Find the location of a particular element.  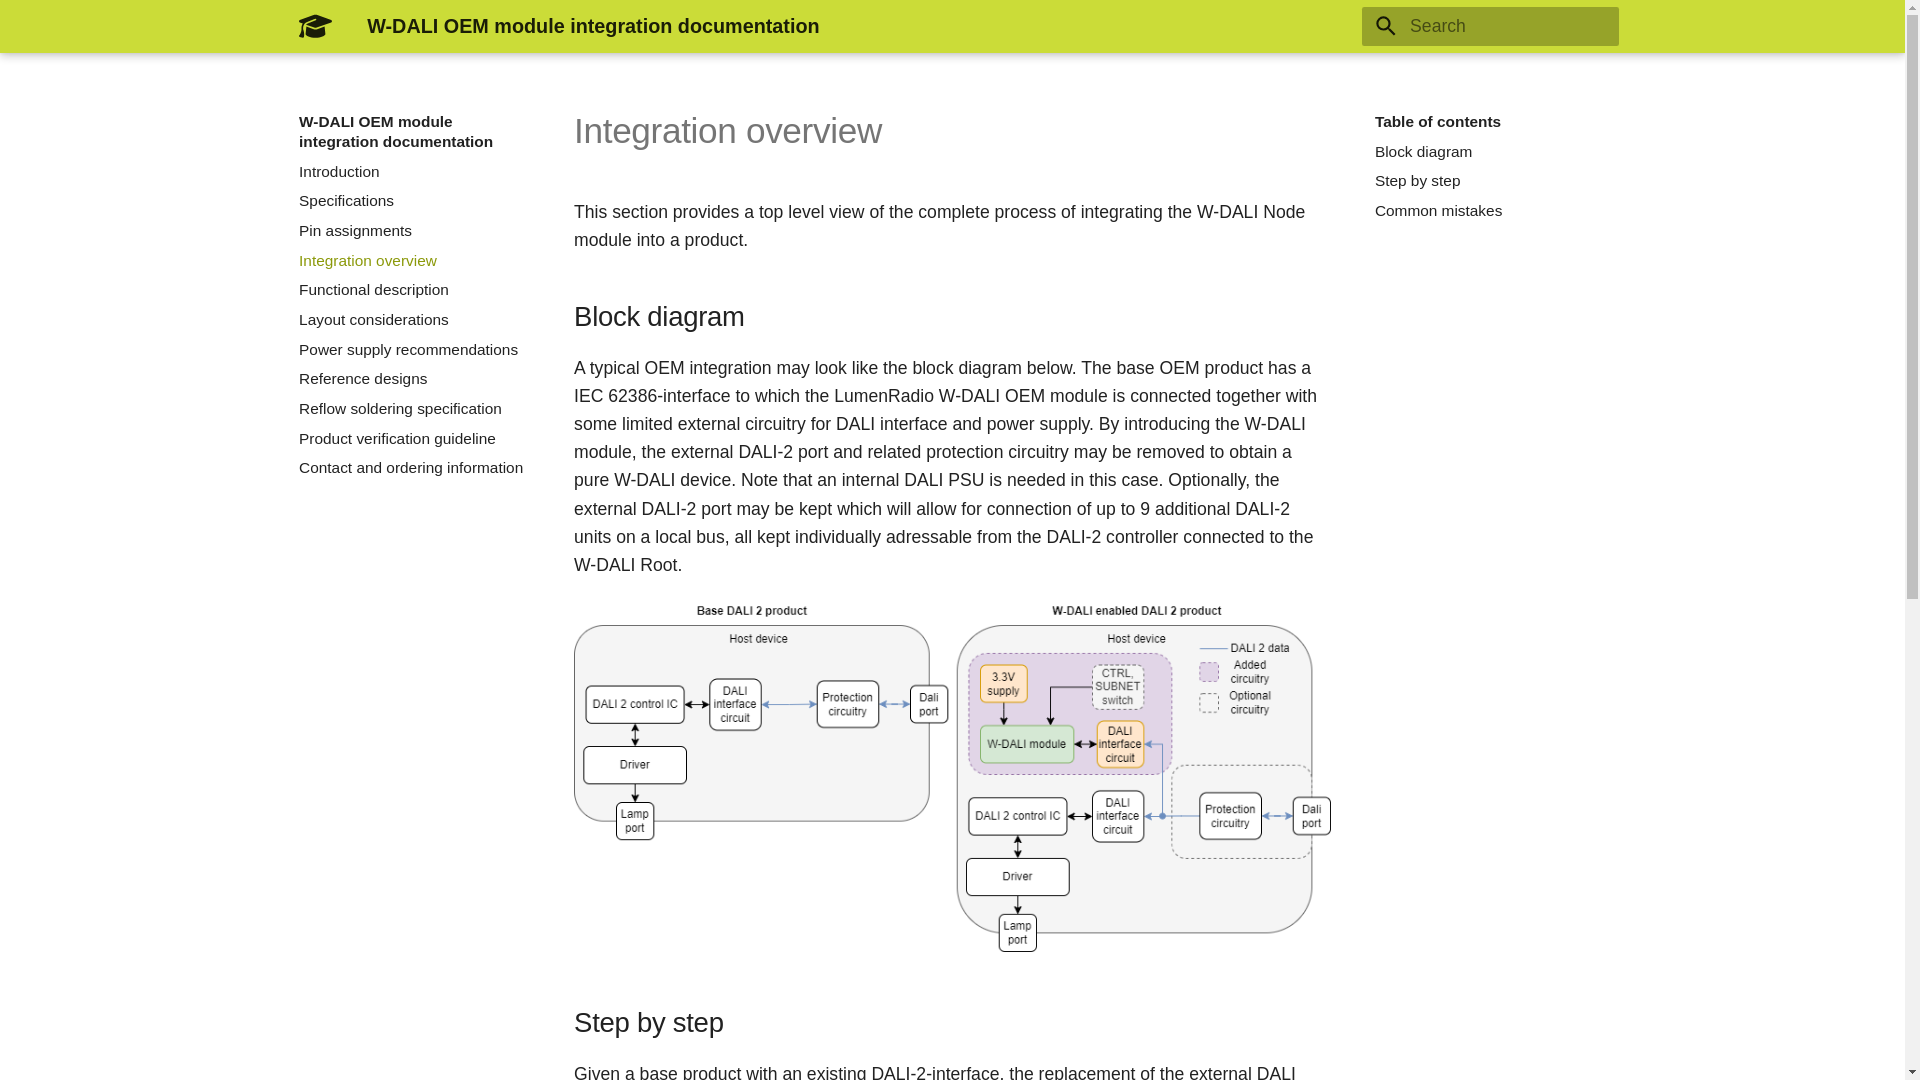

Contact and ordering information is located at coordinates (412, 468).